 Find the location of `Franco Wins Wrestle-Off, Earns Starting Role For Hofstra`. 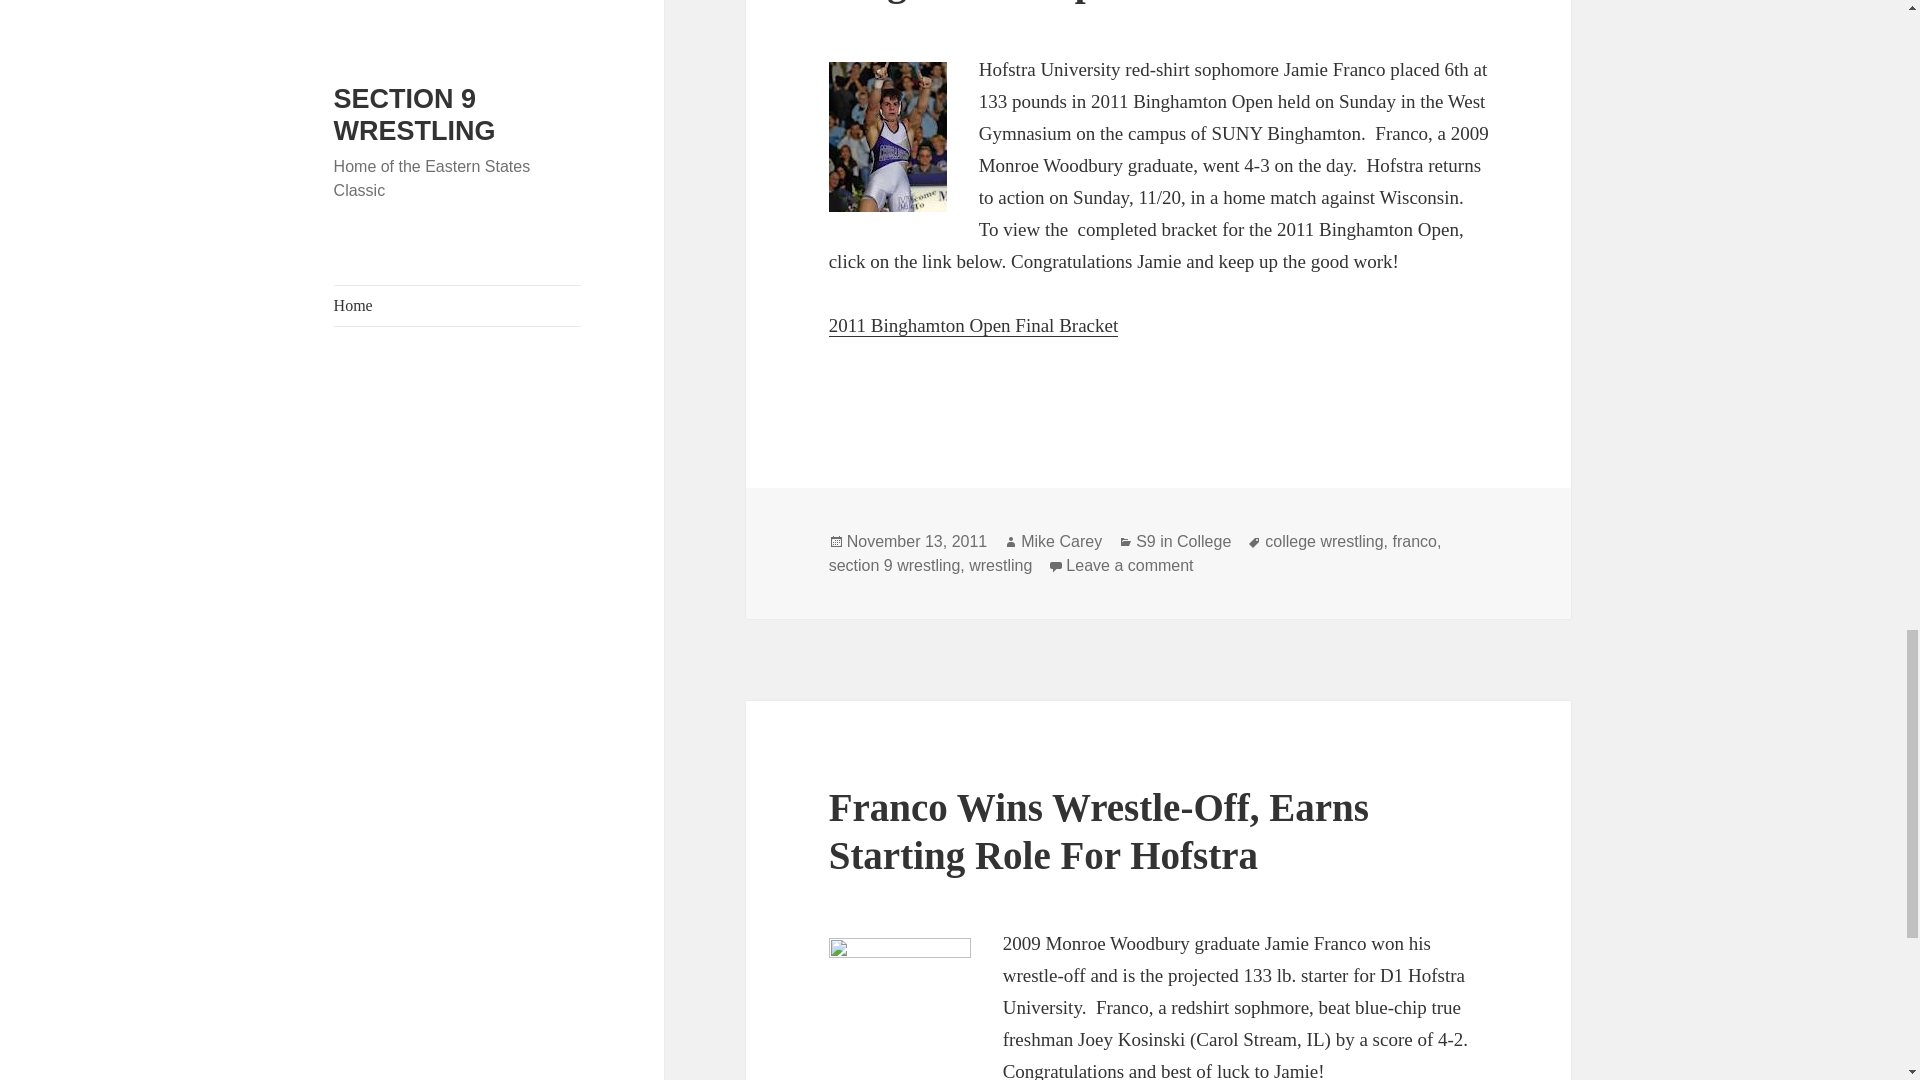

Franco Wins Wrestle-Off, Earns Starting Role For Hofstra is located at coordinates (1098, 831).